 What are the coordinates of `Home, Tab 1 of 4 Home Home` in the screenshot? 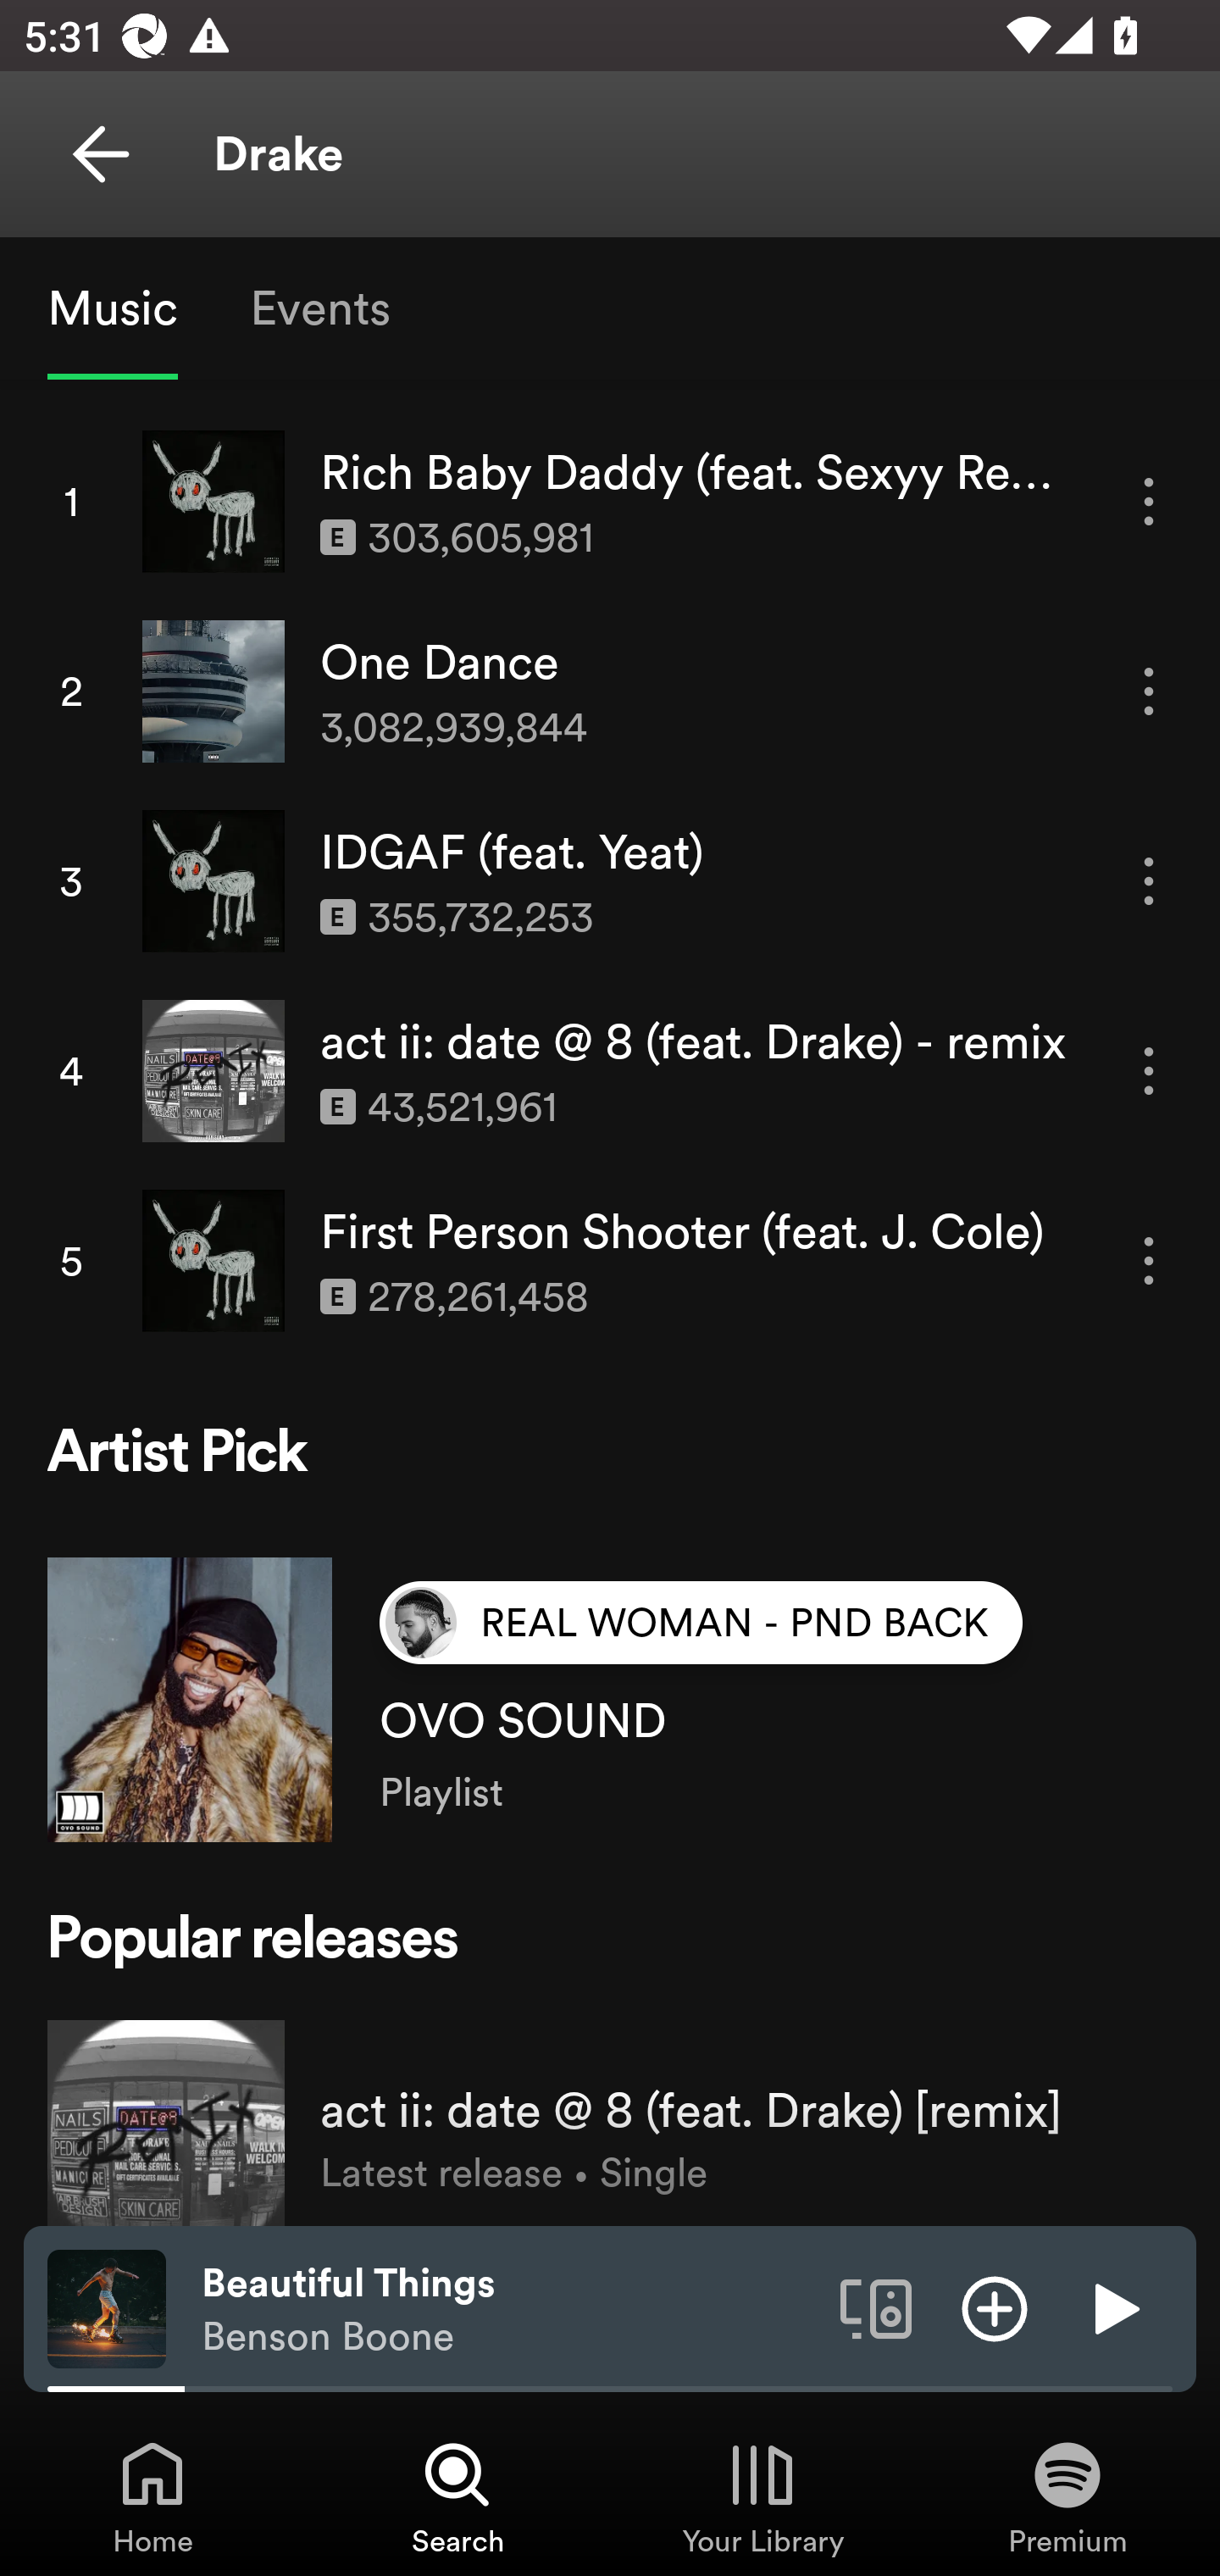 It's located at (152, 2496).